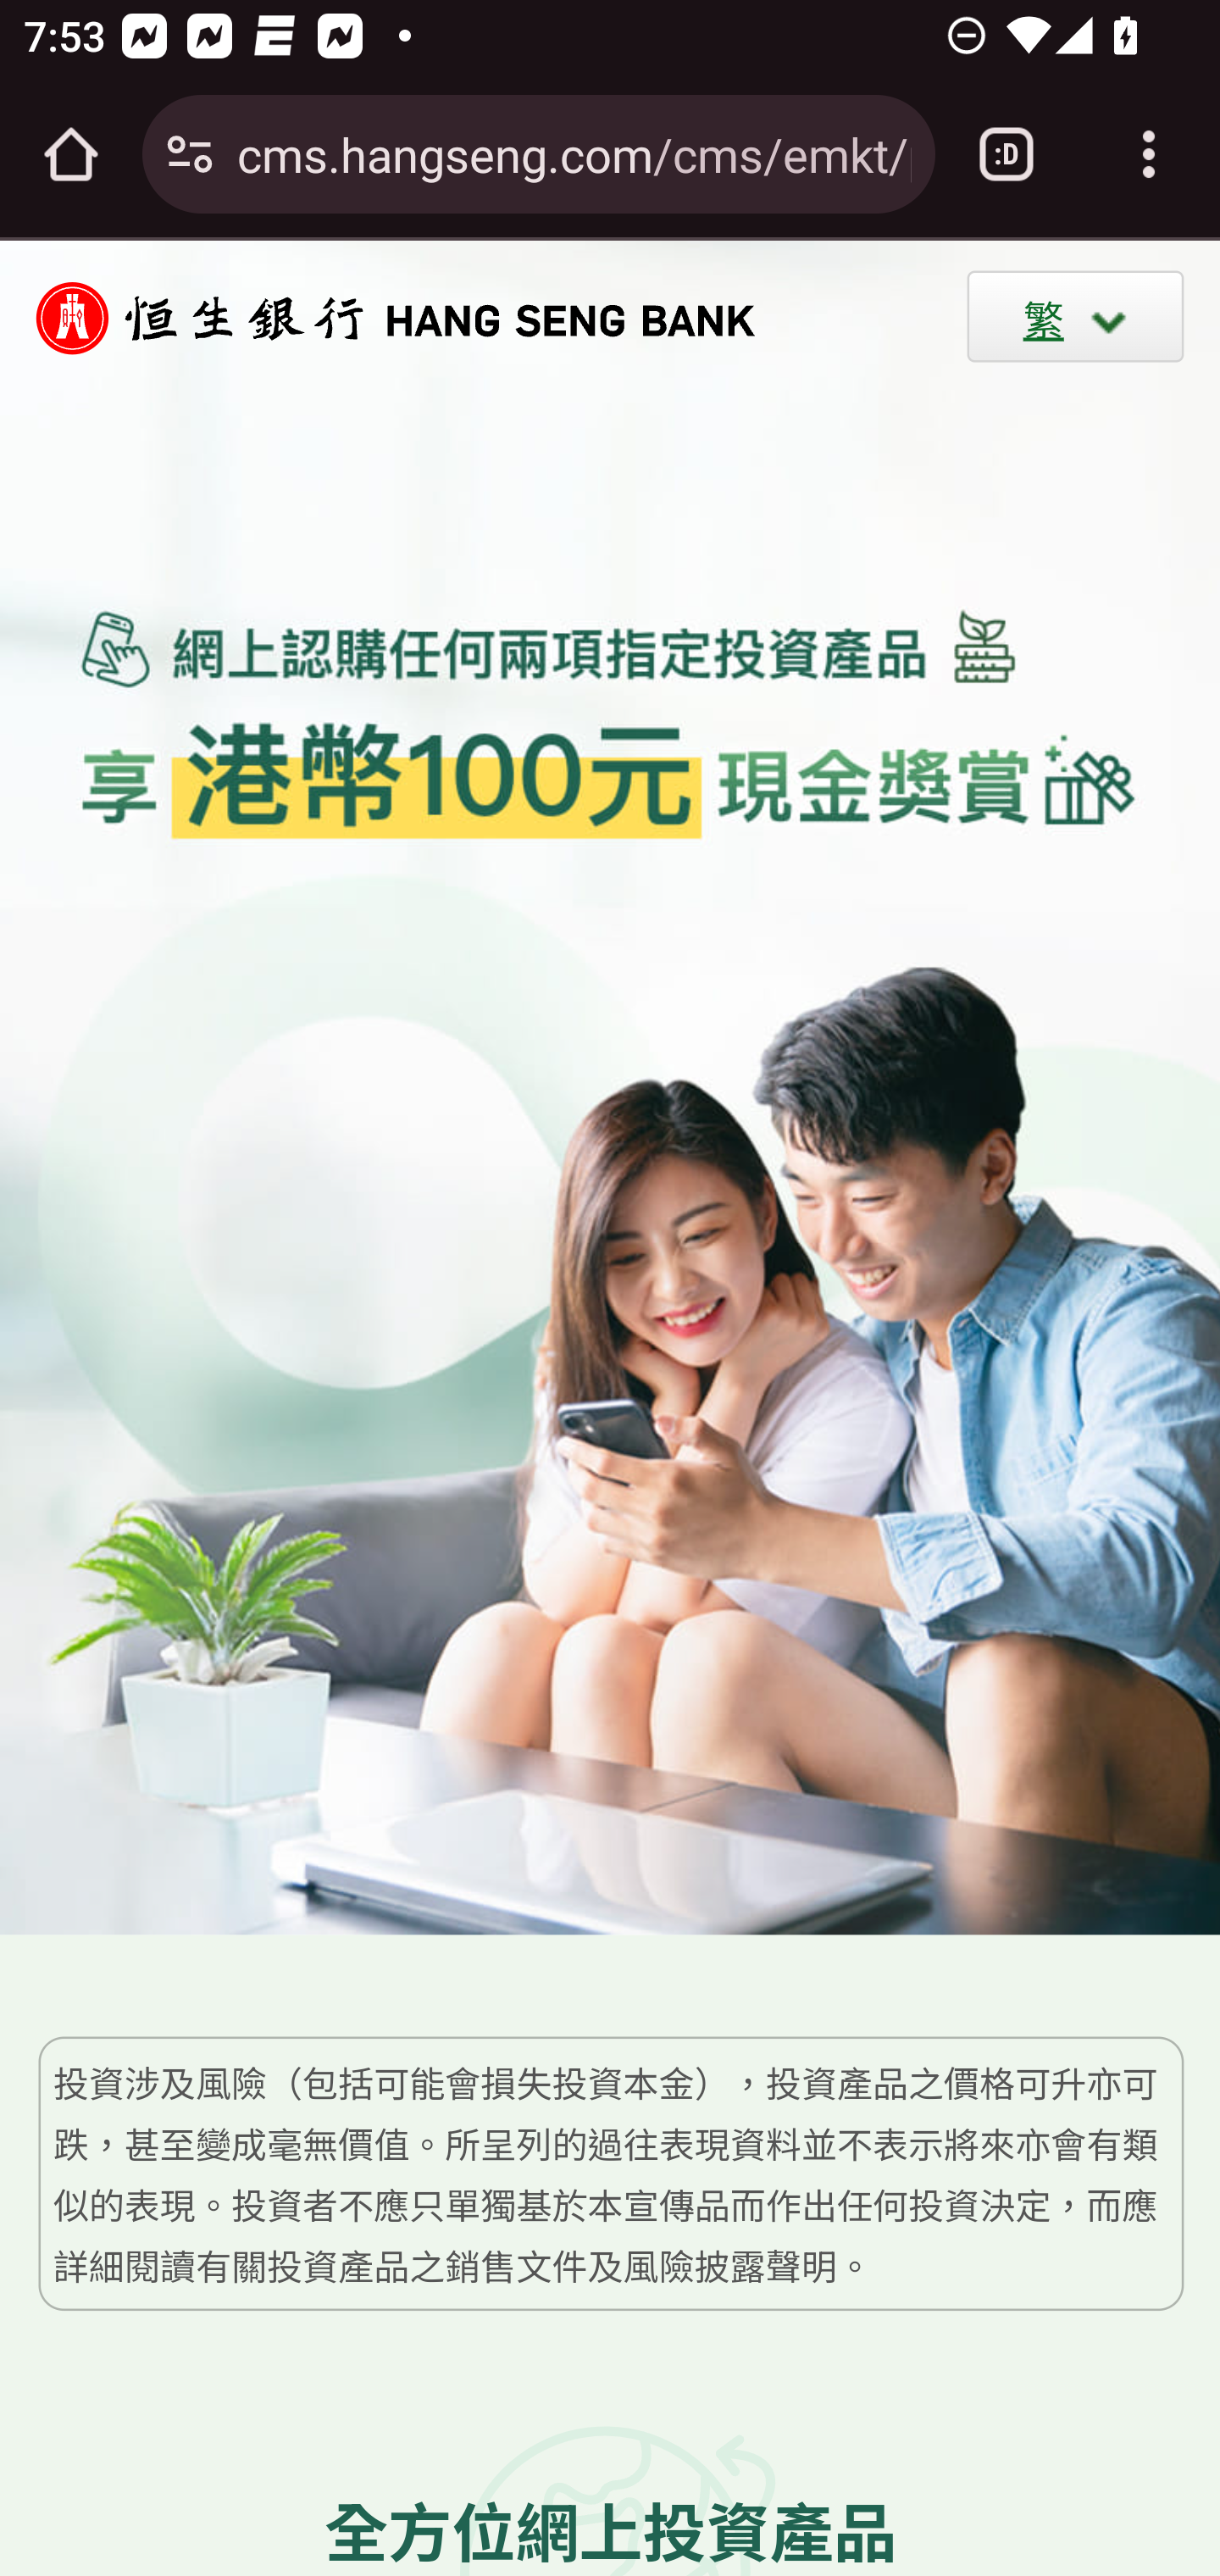 The height and width of the screenshot is (2576, 1220). I want to click on Connection is secure, so click(190, 154).